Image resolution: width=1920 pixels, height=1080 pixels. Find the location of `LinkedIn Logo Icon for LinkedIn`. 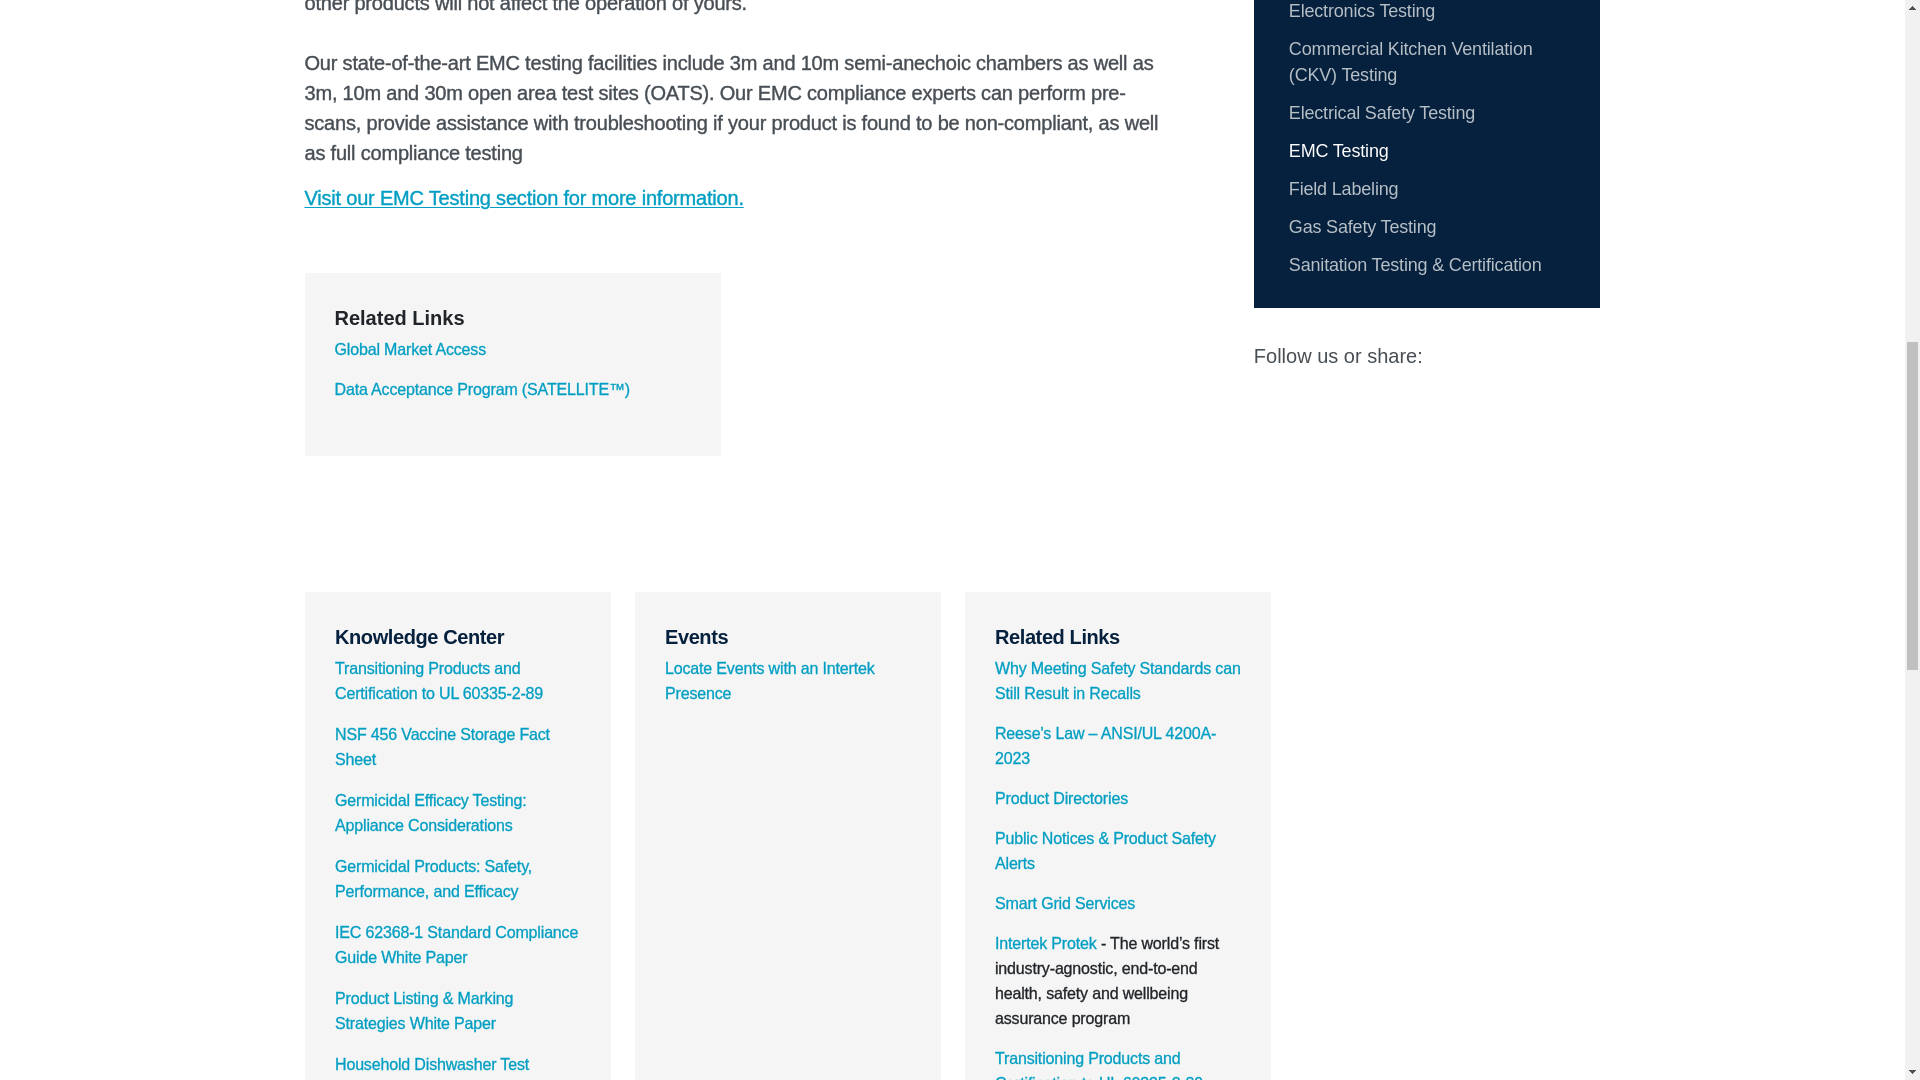

LinkedIn Logo Icon for LinkedIn is located at coordinates (1454, 356).